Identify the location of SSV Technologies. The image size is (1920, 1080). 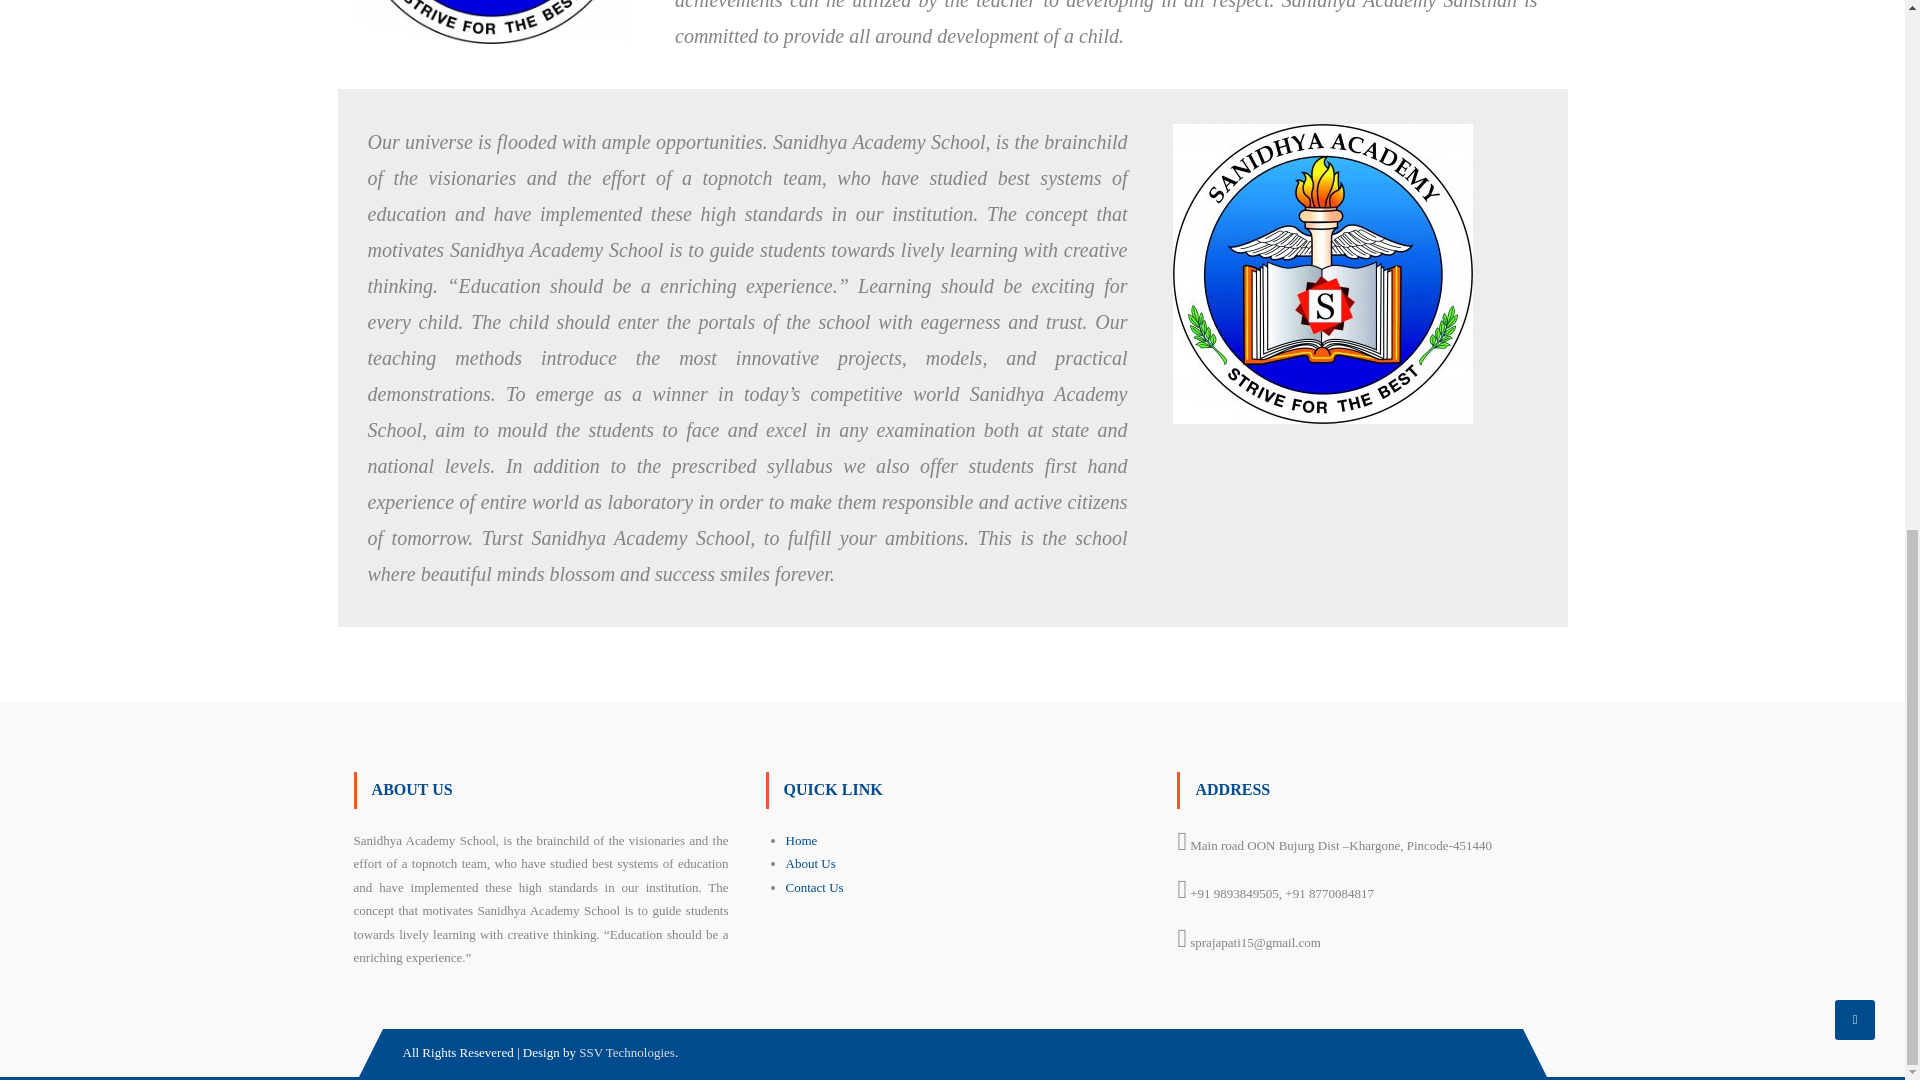
(627, 1052).